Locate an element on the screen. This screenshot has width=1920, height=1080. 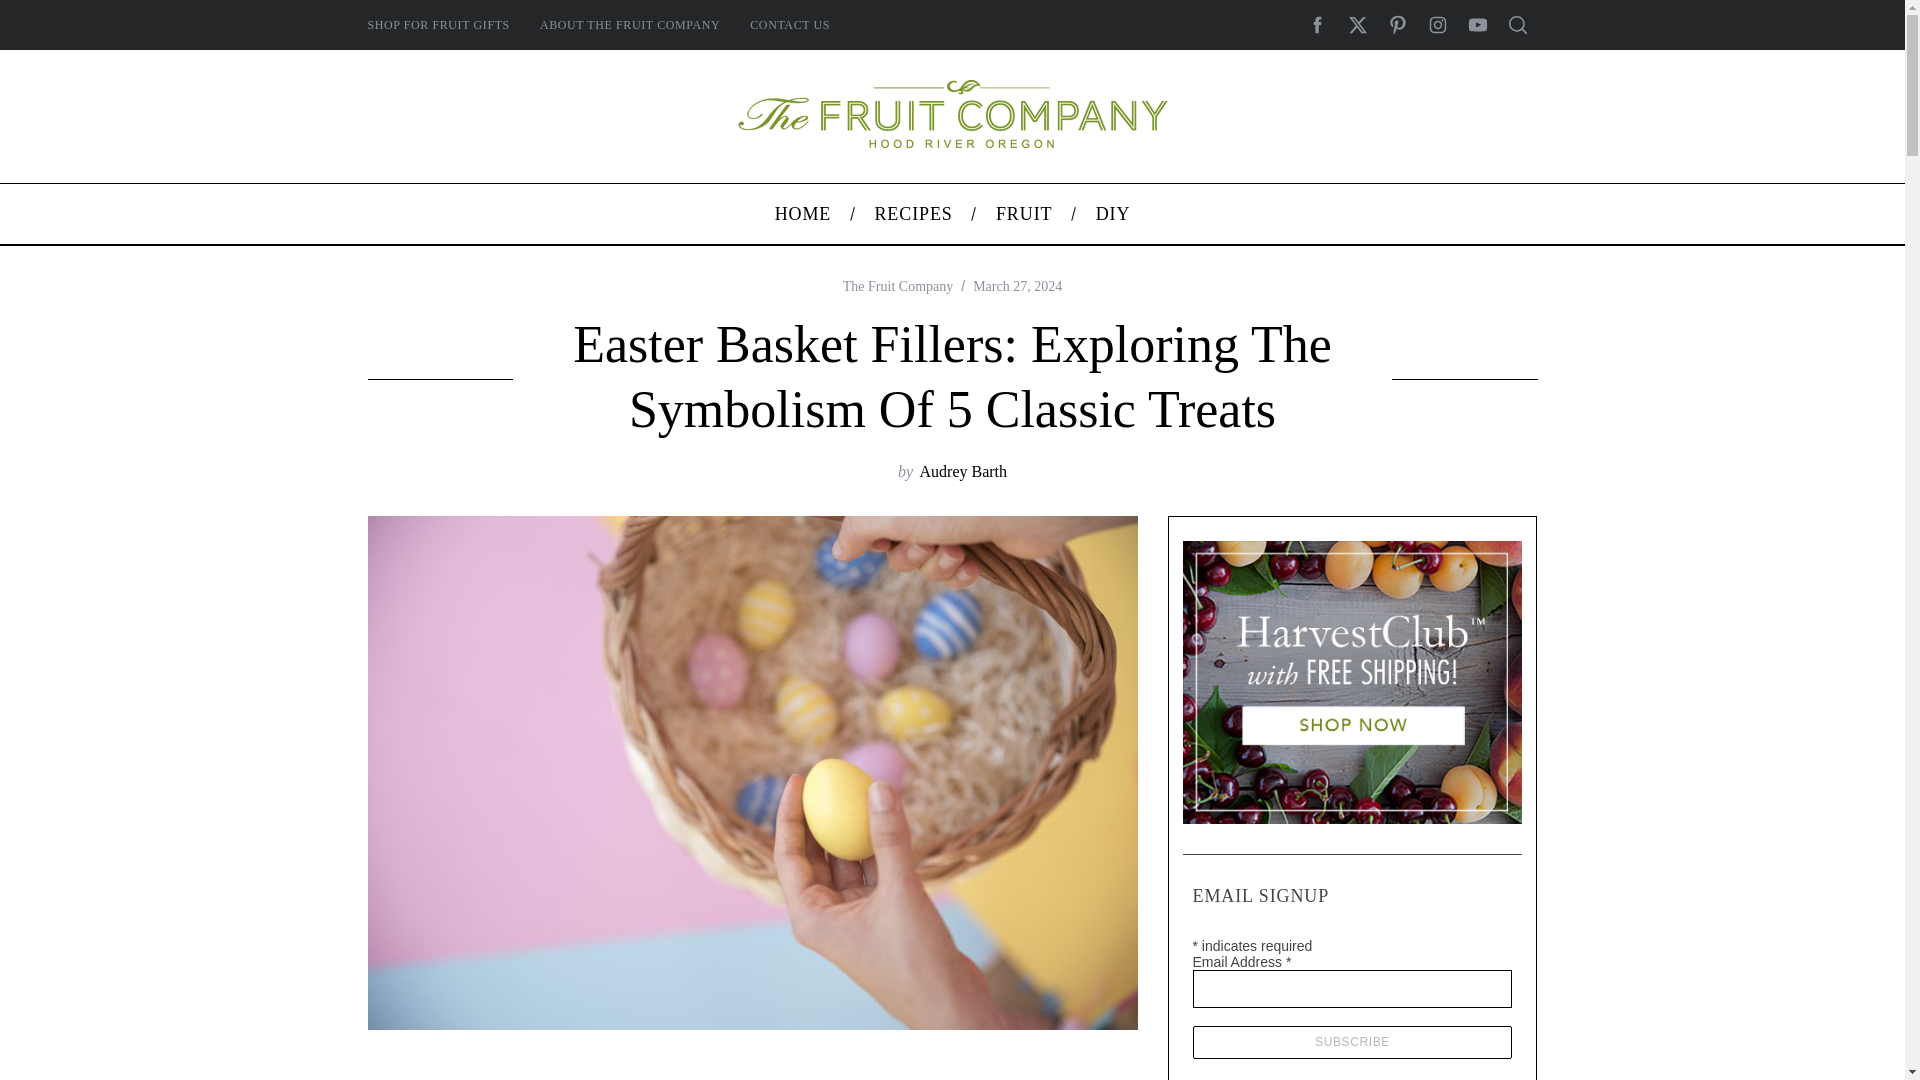
ABOUT THE FRUIT COMPANY is located at coordinates (630, 24).